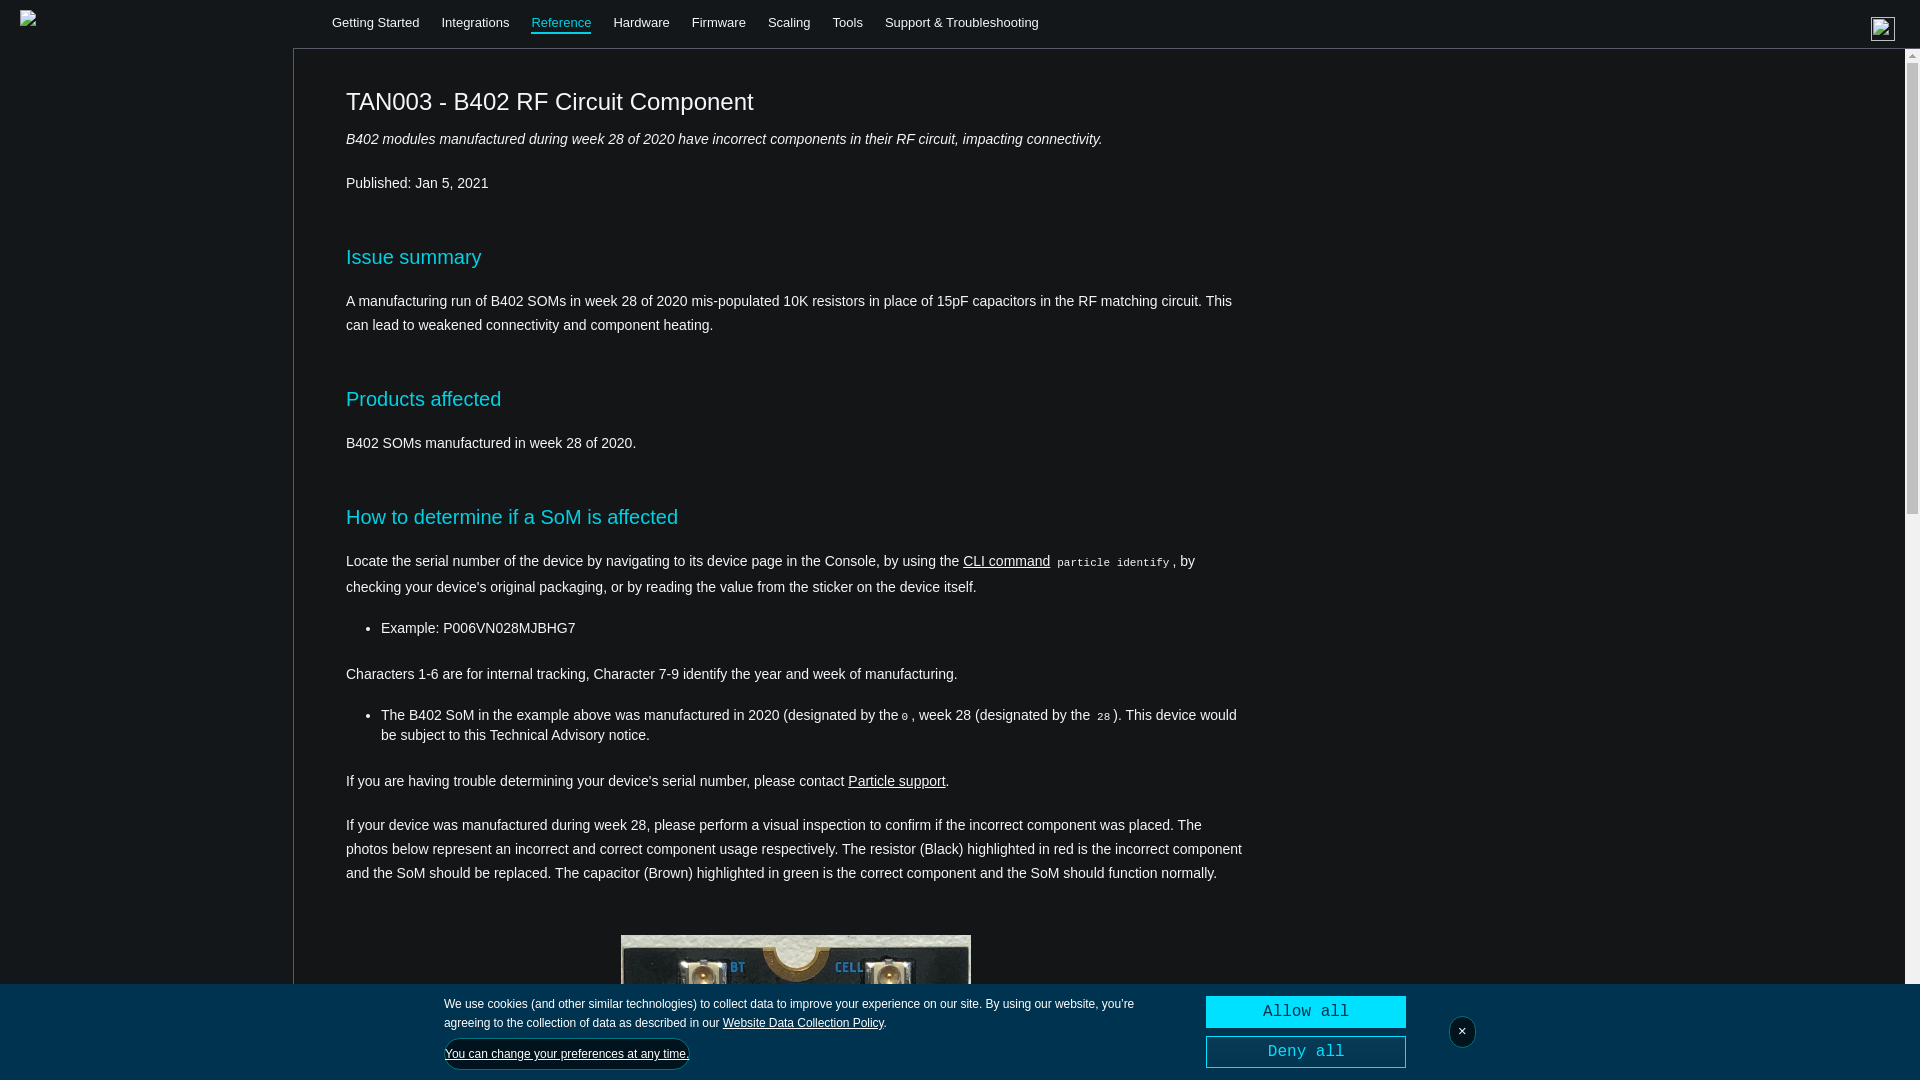 The image size is (1920, 1080). Describe the element at coordinates (474, 23) in the screenshot. I see `Integrations` at that location.